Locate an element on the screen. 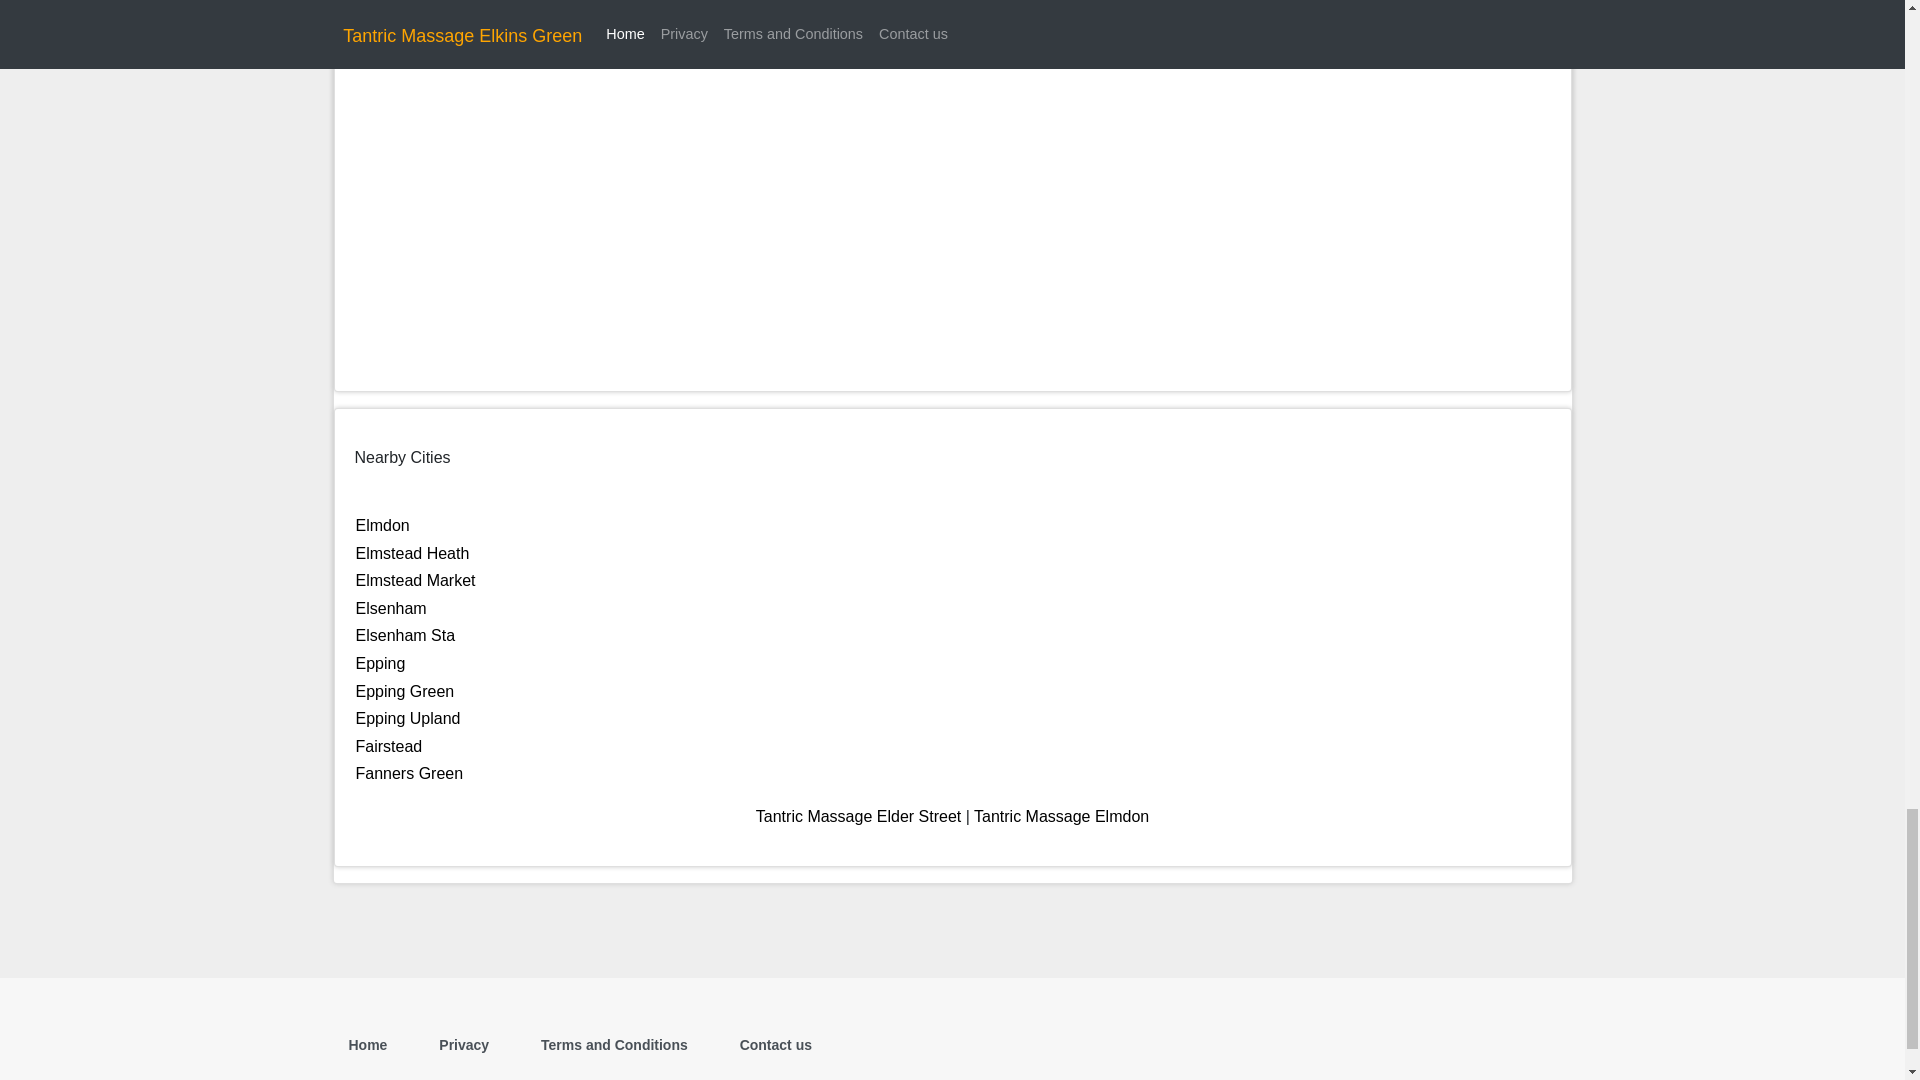 Image resolution: width=1920 pixels, height=1080 pixels. Elmstead Market is located at coordinates (416, 580).